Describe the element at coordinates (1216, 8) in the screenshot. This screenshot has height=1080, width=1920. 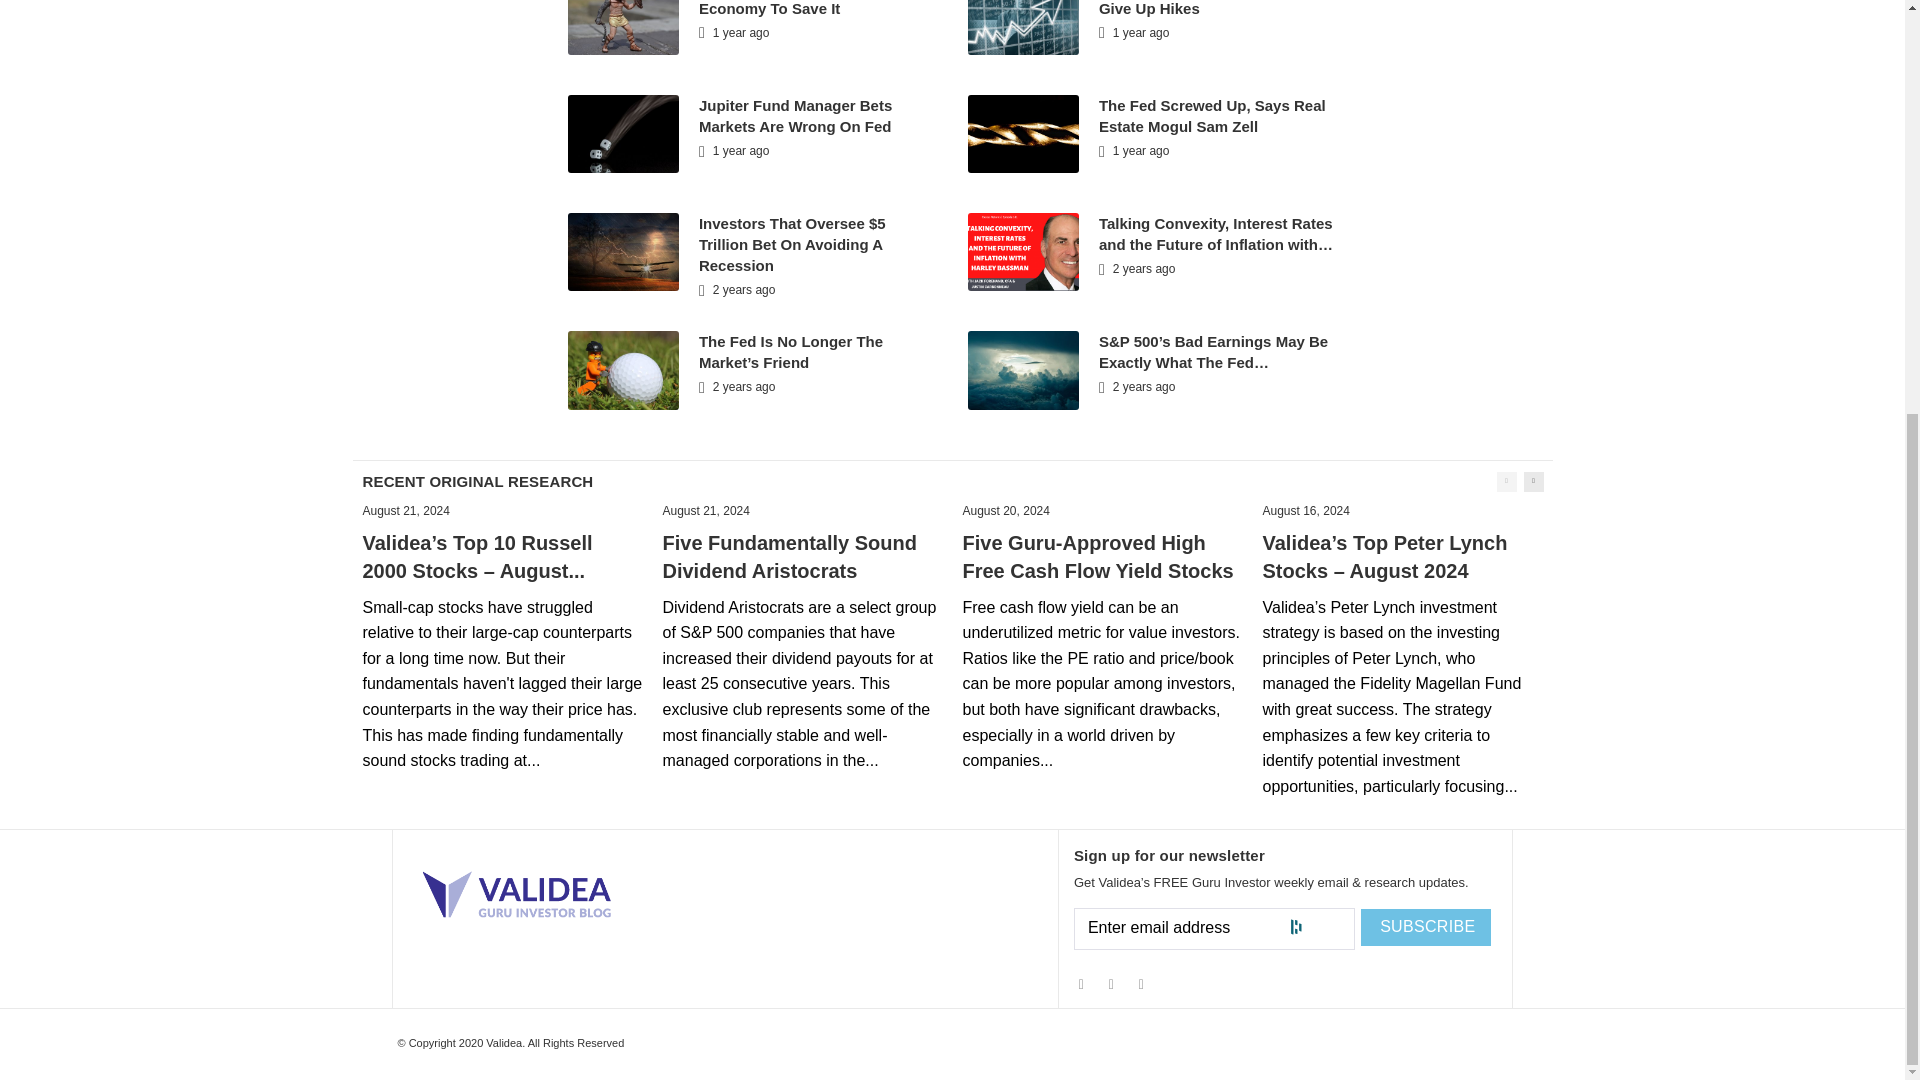
I see `If Labor Market Falters, Feds Will Give Up Hikes` at that location.